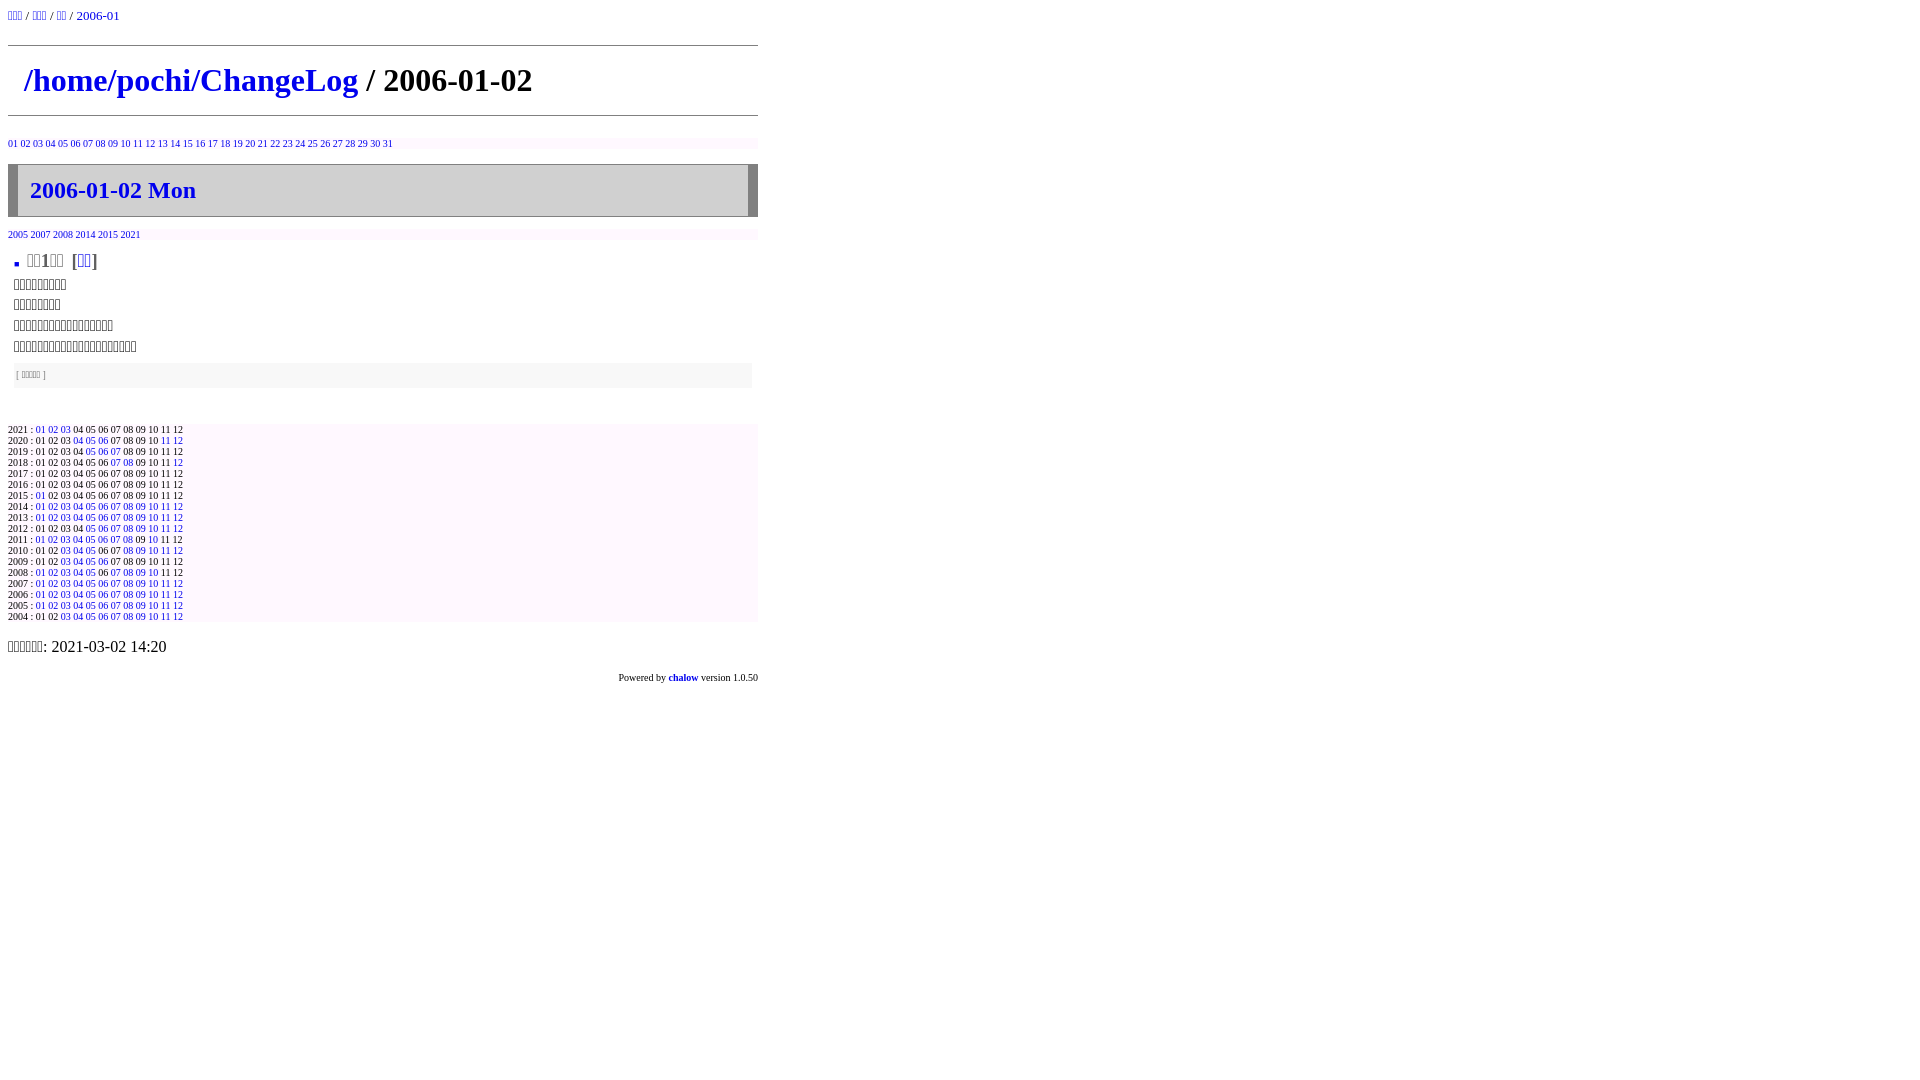 Image resolution: width=1920 pixels, height=1080 pixels. What do you see at coordinates (130, 234) in the screenshot?
I see `2021` at bounding box center [130, 234].